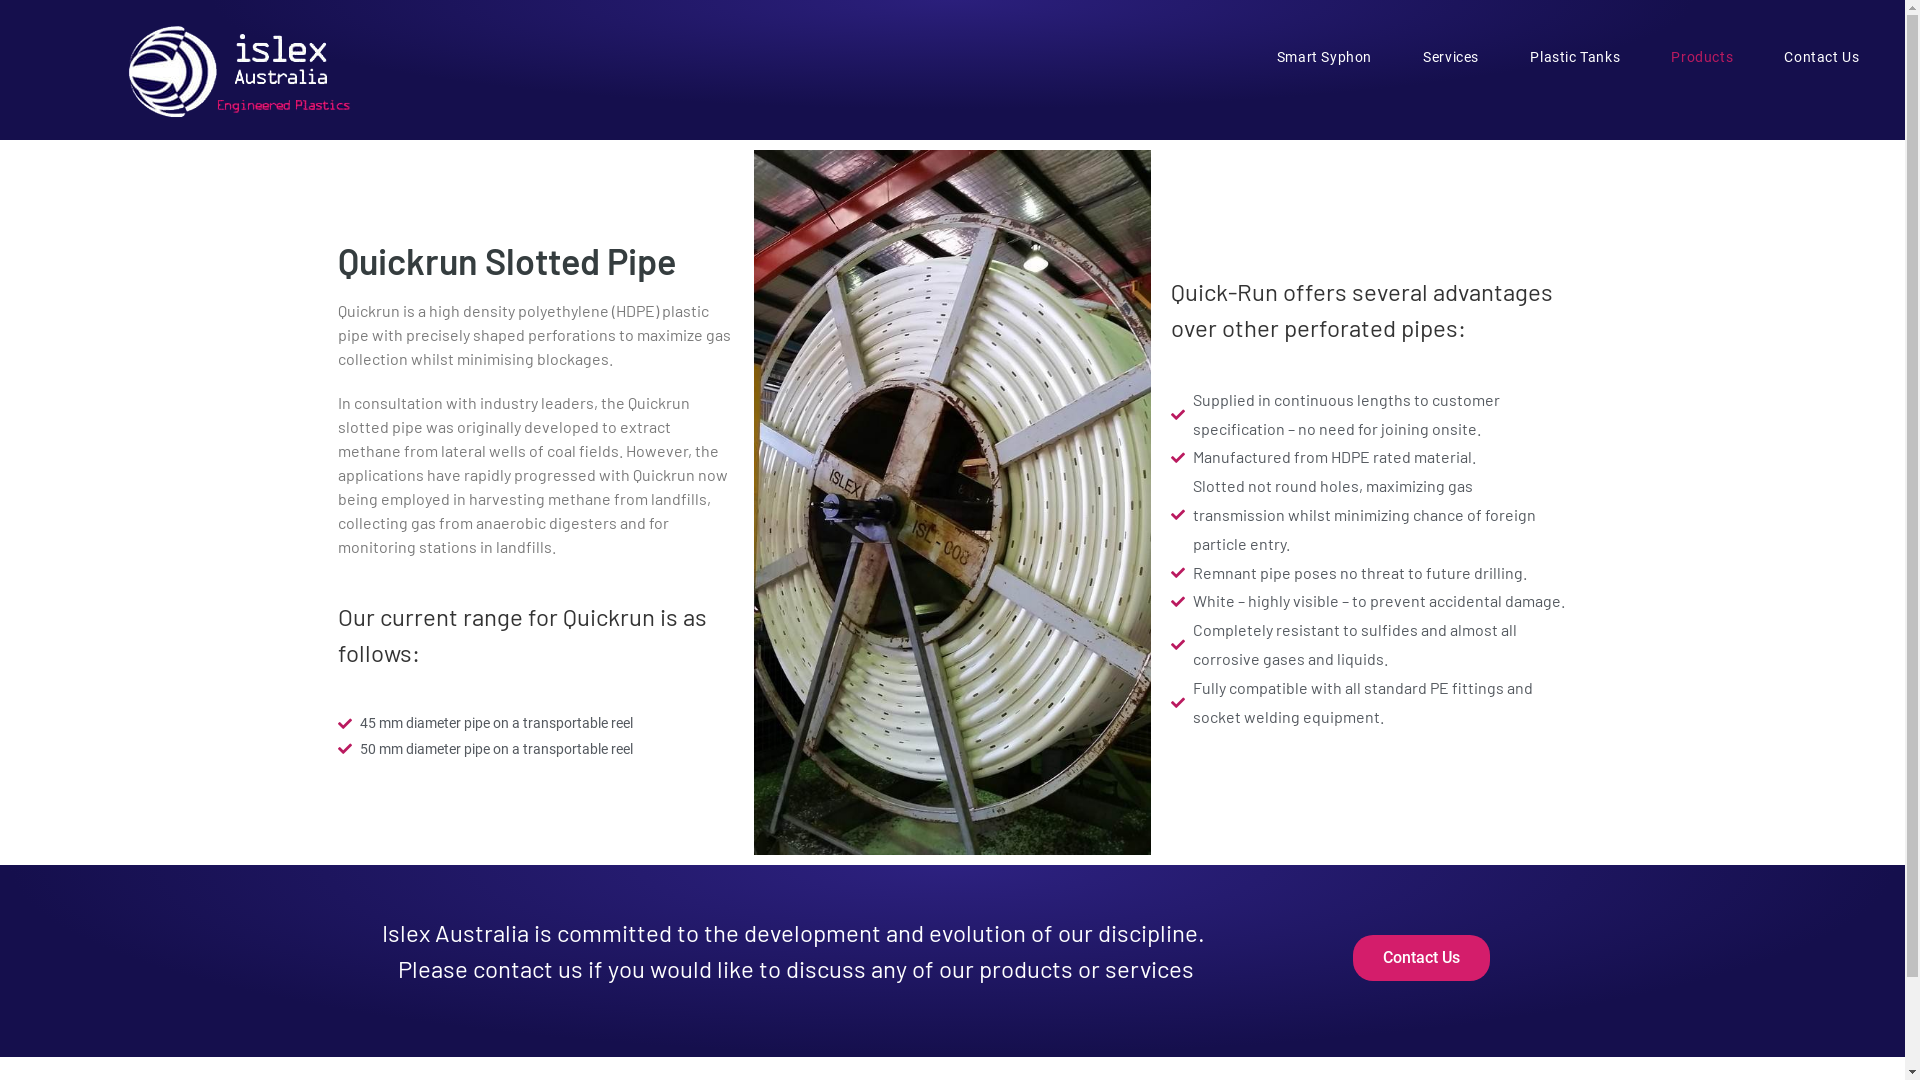 This screenshot has width=1920, height=1080. What do you see at coordinates (1576, 57) in the screenshot?
I see `Plastic Tanks` at bounding box center [1576, 57].